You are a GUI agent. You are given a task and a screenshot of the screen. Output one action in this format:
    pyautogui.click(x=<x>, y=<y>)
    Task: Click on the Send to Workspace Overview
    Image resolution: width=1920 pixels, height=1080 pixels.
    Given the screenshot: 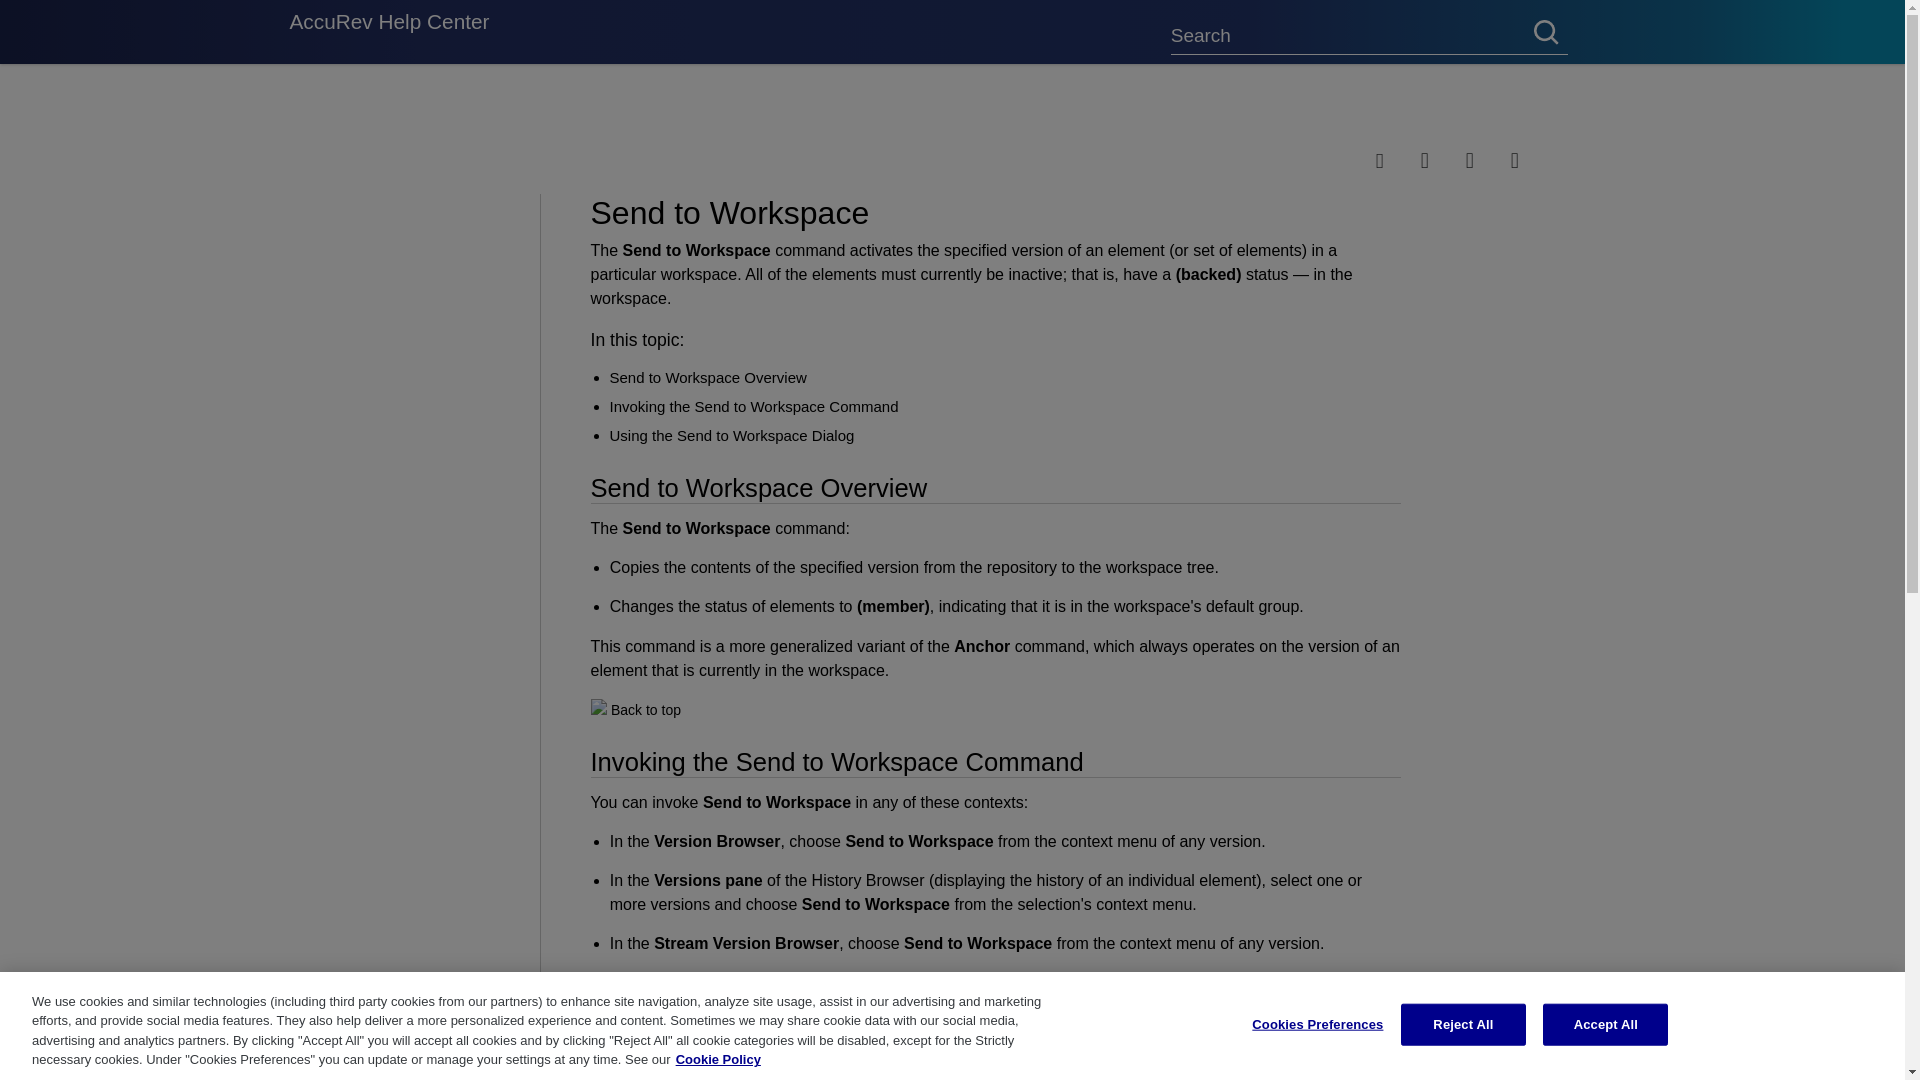 What is the action you would take?
    pyautogui.click(x=708, y=377)
    